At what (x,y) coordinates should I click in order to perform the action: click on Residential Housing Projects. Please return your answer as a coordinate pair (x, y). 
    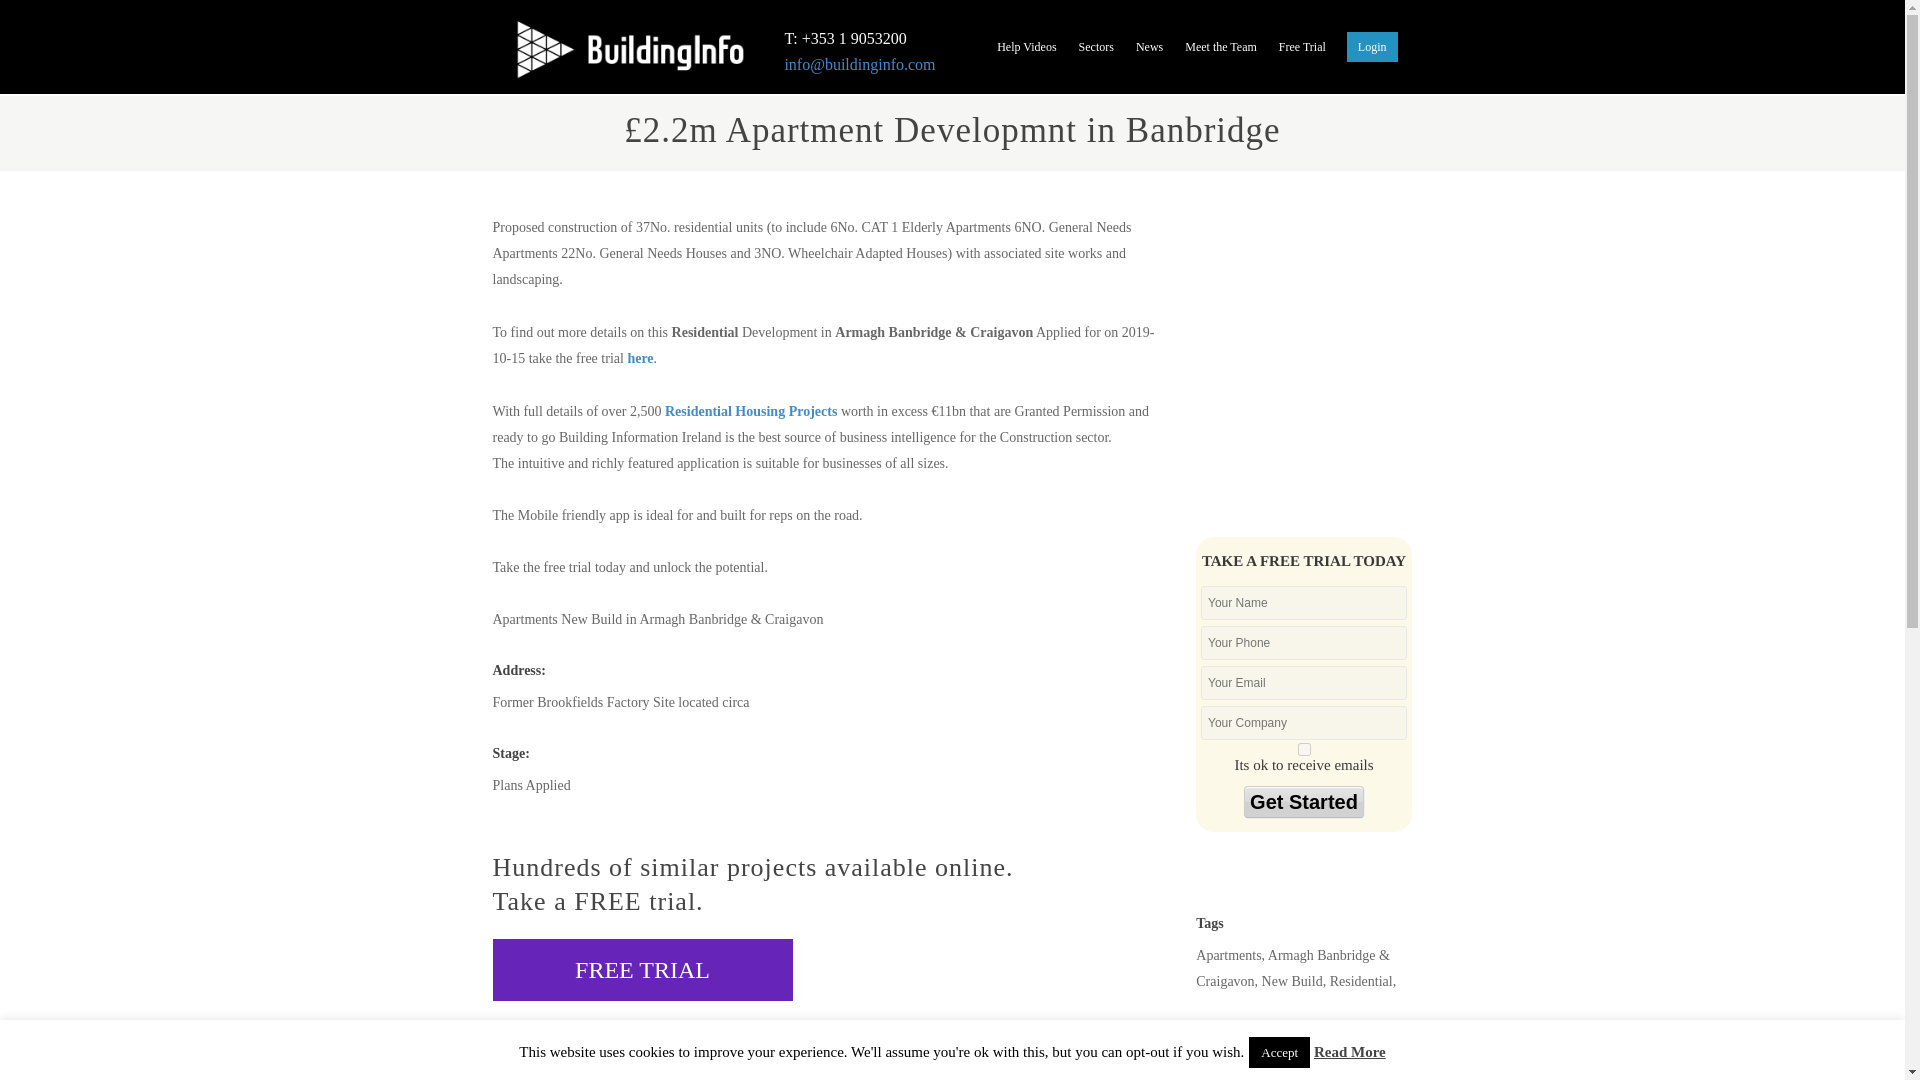
    Looking at the image, I should click on (750, 411).